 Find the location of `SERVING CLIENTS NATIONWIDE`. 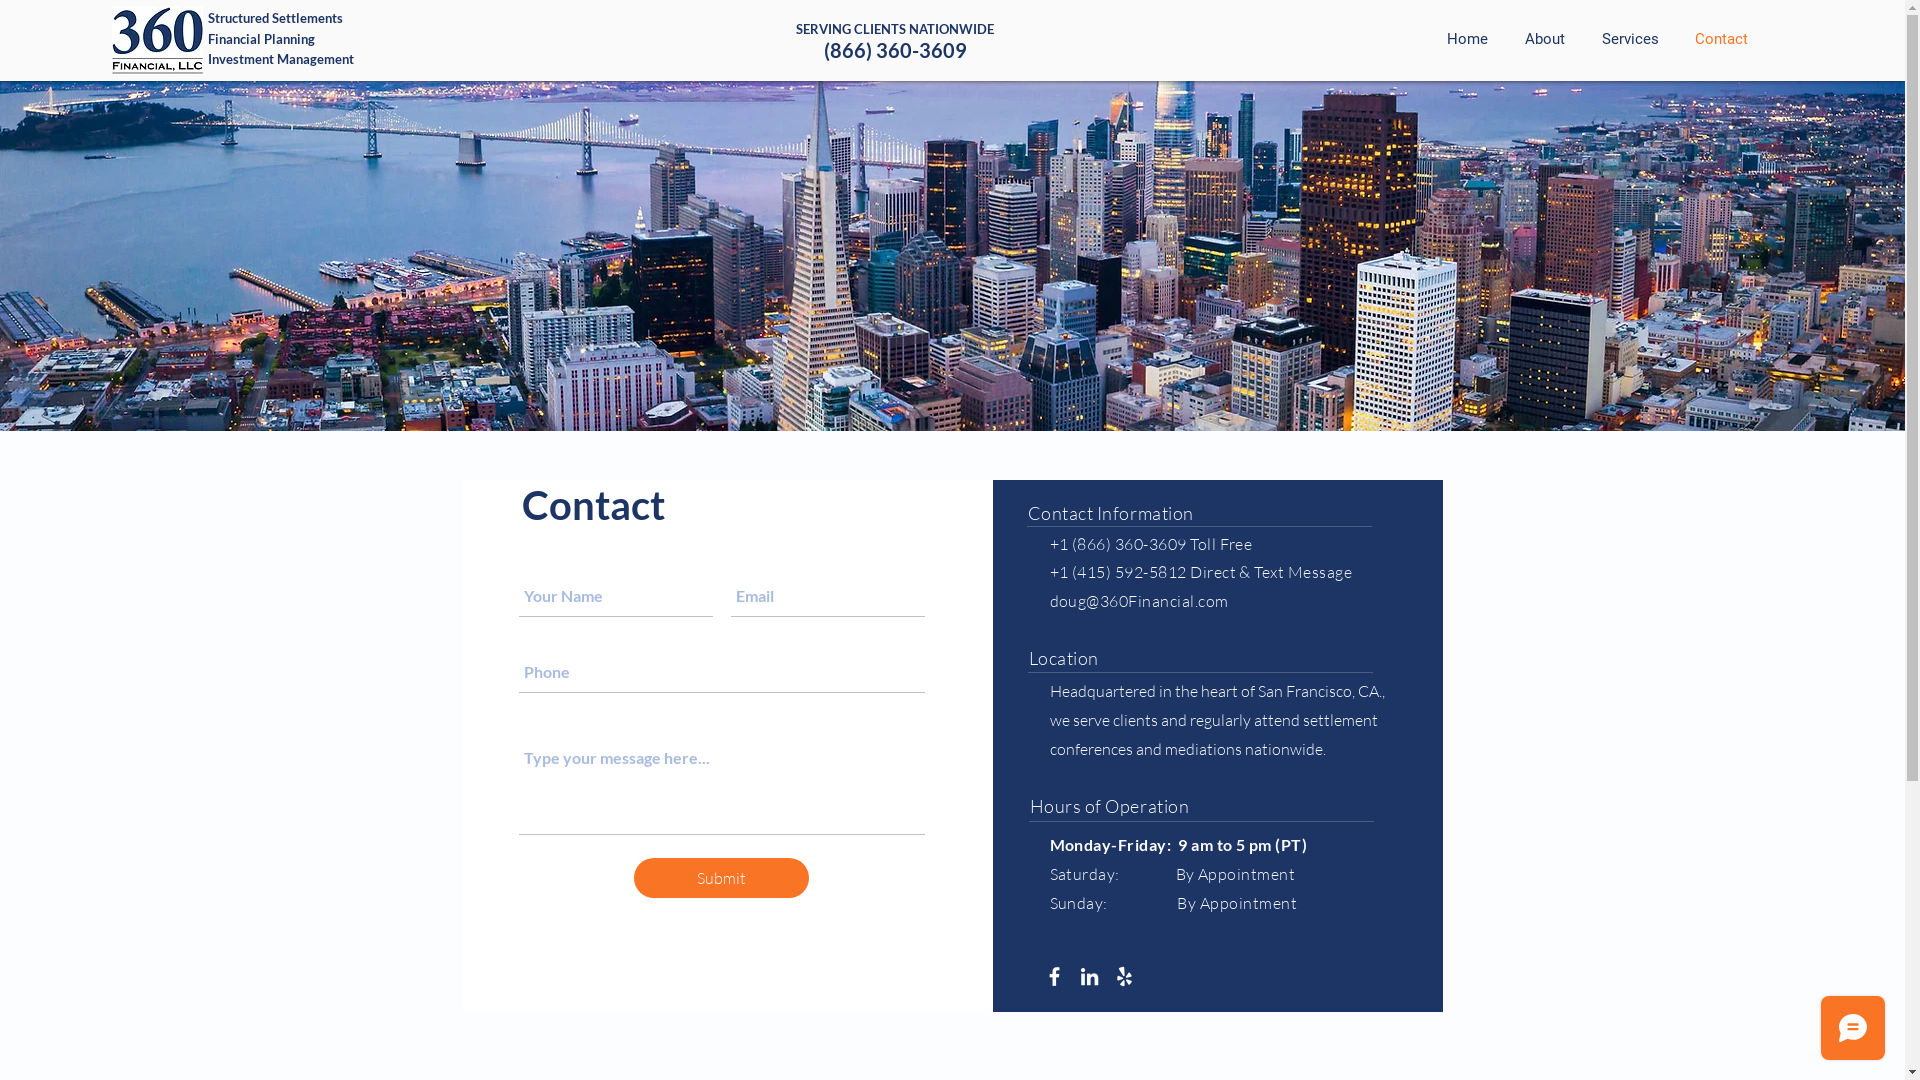

SERVING CLIENTS NATIONWIDE is located at coordinates (895, 29).